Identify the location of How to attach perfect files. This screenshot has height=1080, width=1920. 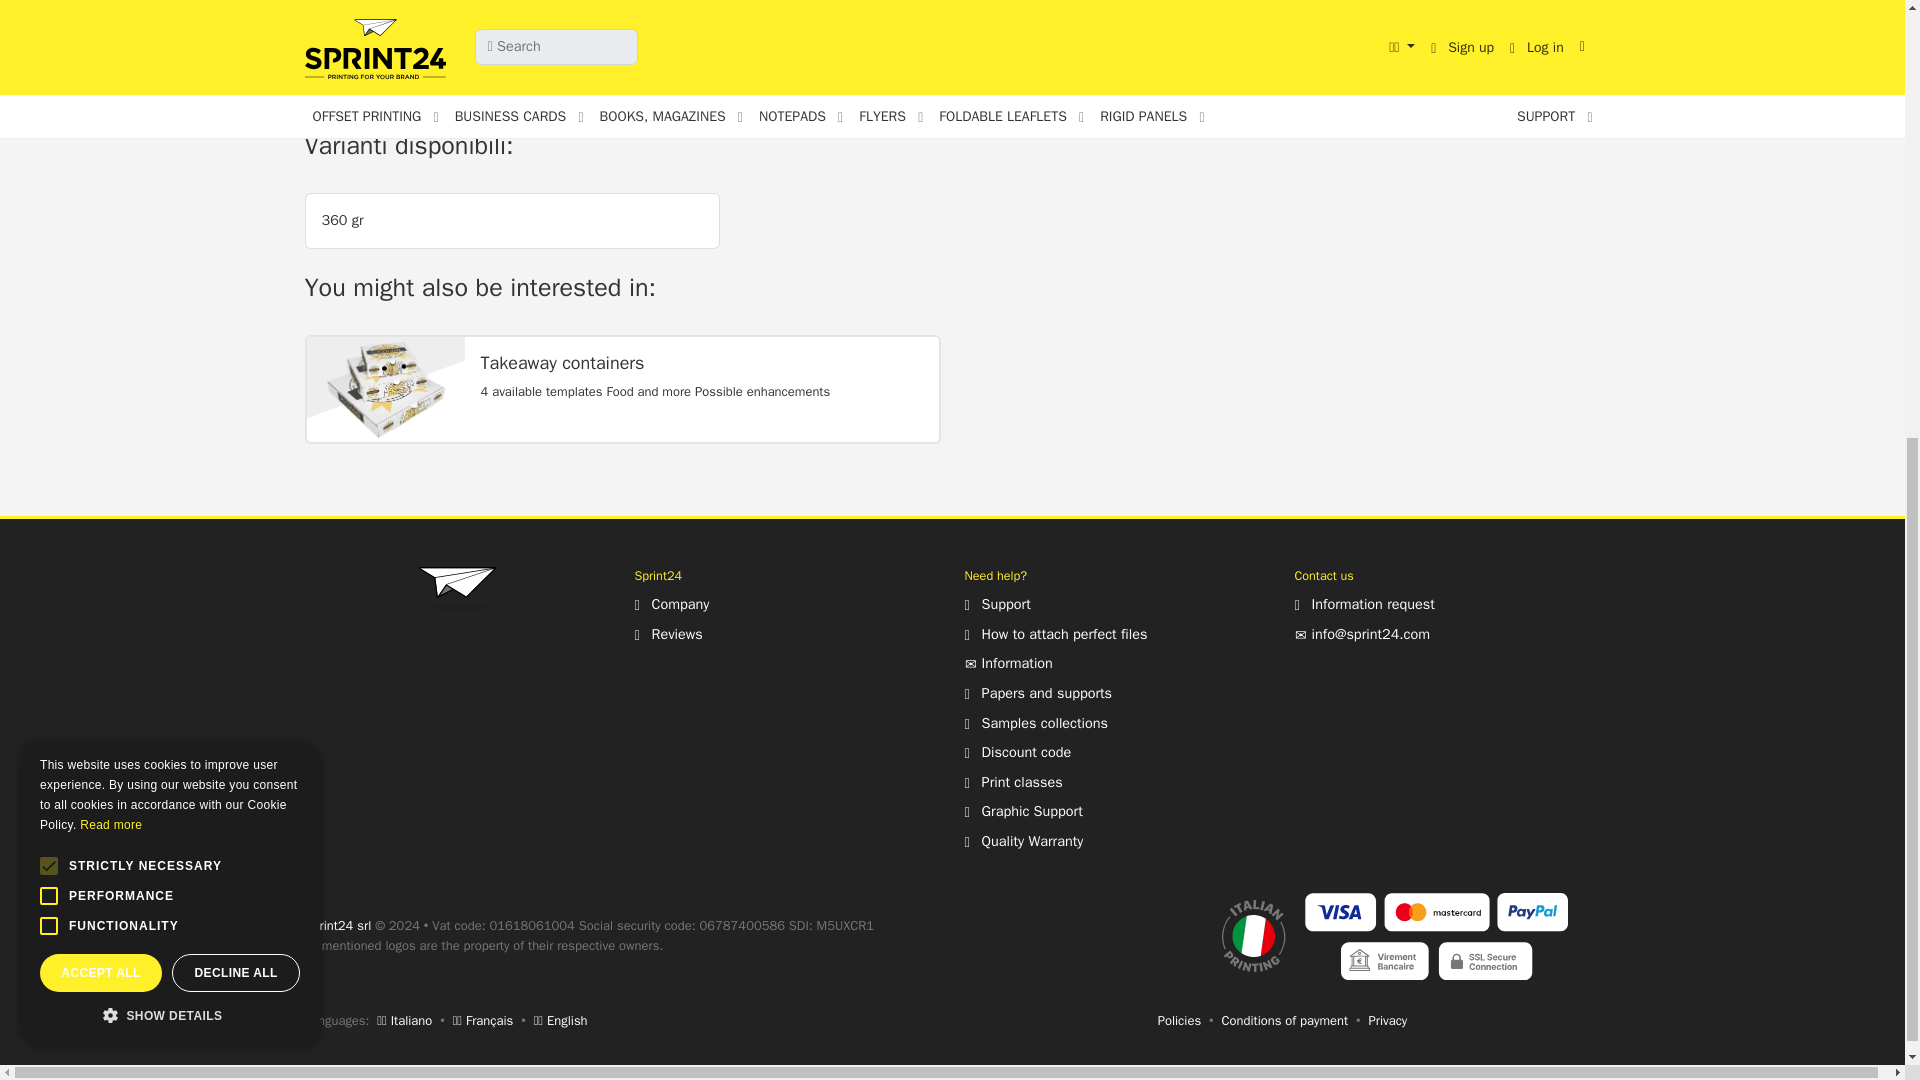
(1054, 634).